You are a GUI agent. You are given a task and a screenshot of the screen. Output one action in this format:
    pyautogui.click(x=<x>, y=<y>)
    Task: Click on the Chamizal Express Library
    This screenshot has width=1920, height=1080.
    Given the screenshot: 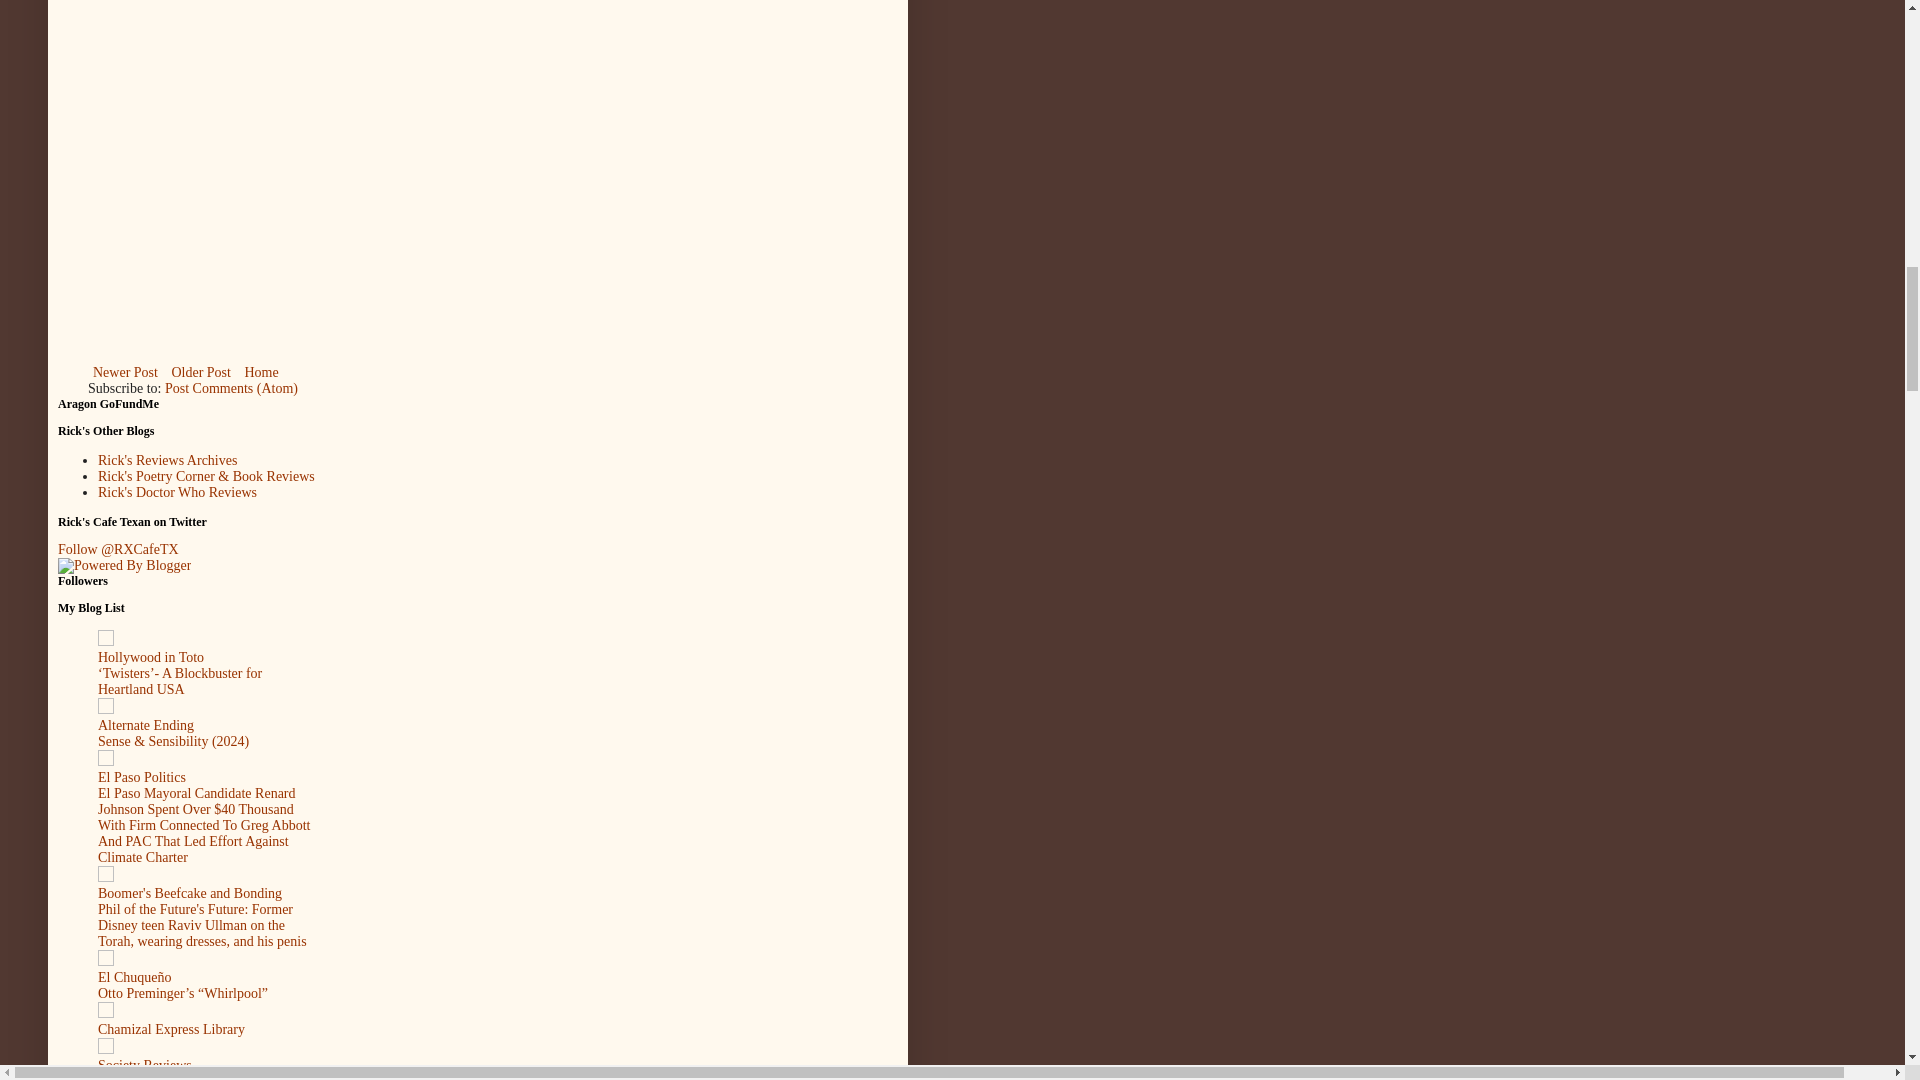 What is the action you would take?
    pyautogui.click(x=171, y=1028)
    